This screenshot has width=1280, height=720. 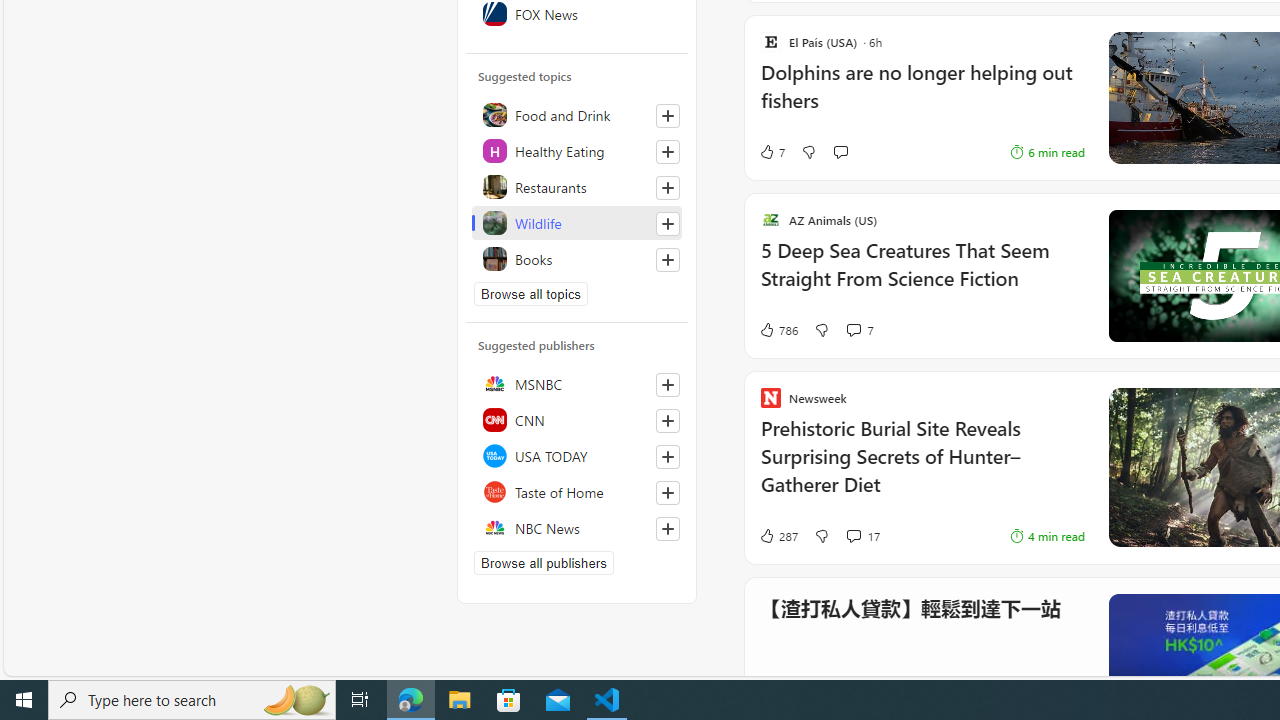 I want to click on 5 Deep Sea Creatures That Seem Straight From Science Fiction, so click(x=922, y=276).